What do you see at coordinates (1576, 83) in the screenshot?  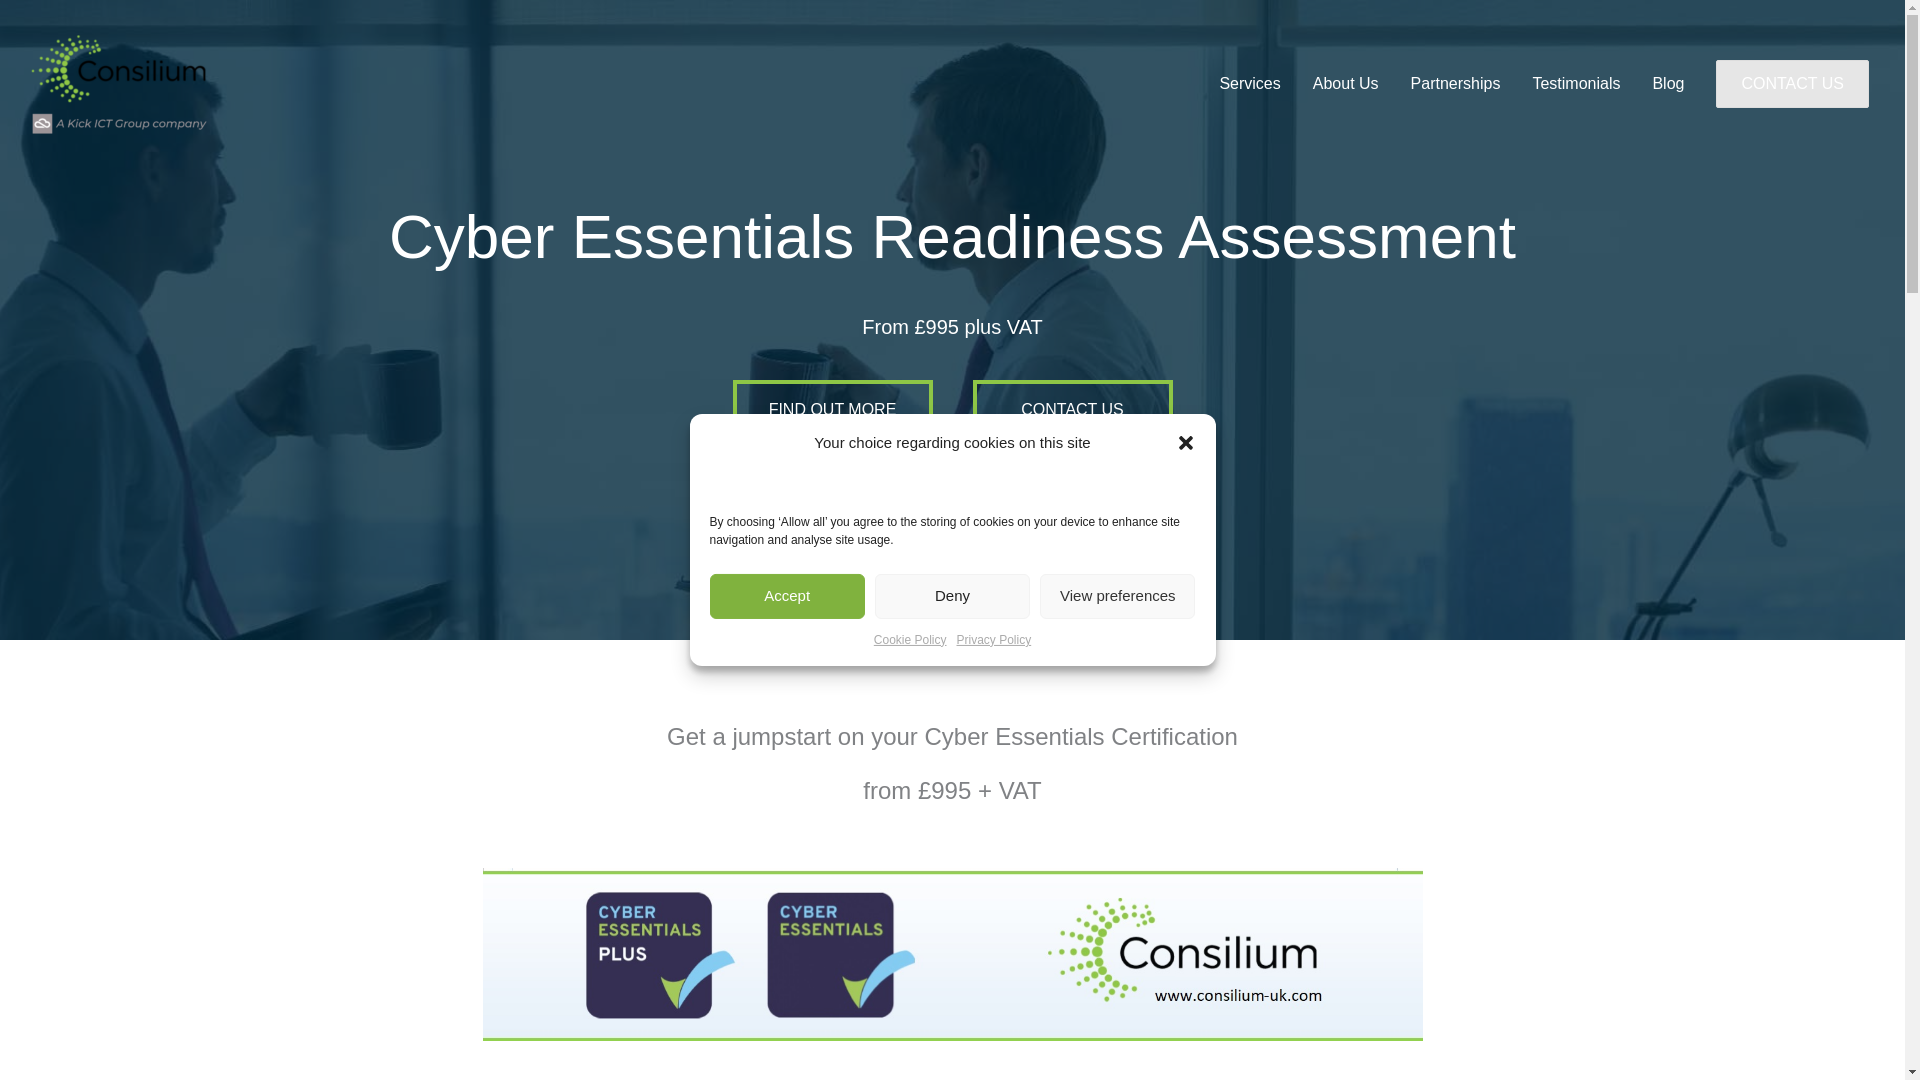 I see `Testimonials` at bounding box center [1576, 83].